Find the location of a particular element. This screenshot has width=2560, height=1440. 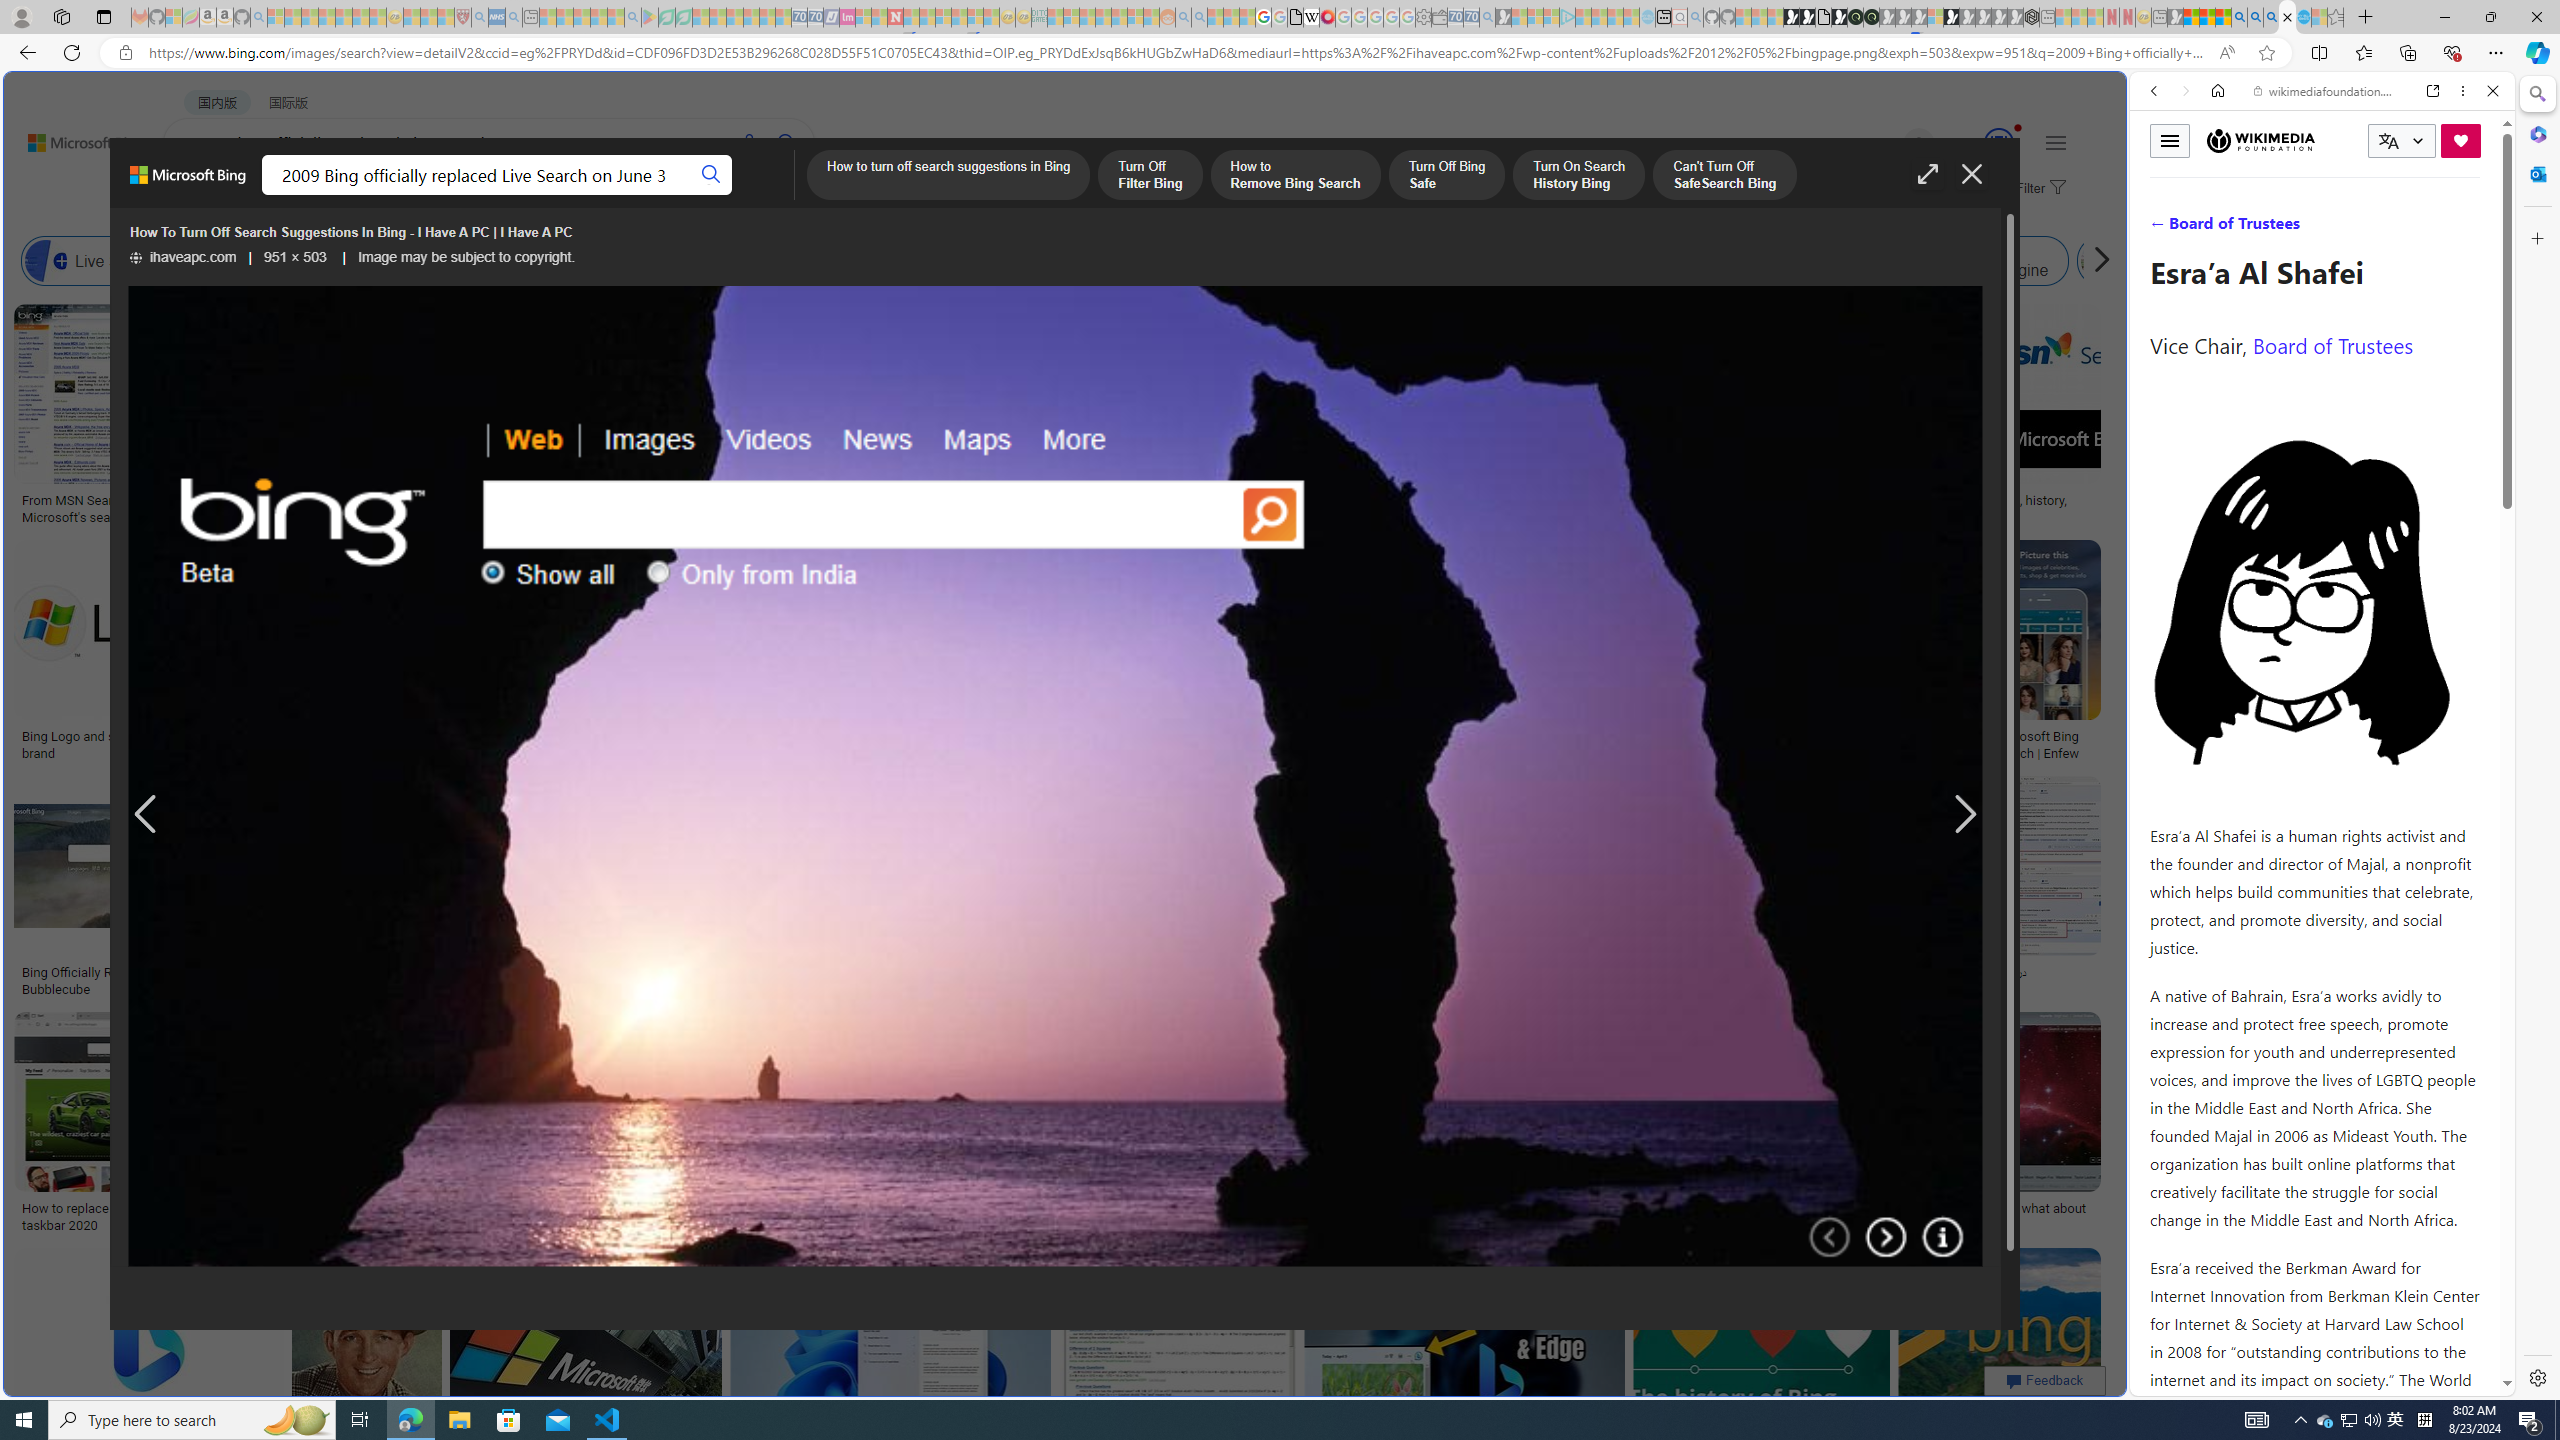

Toggle menu is located at coordinates (2169, 140).